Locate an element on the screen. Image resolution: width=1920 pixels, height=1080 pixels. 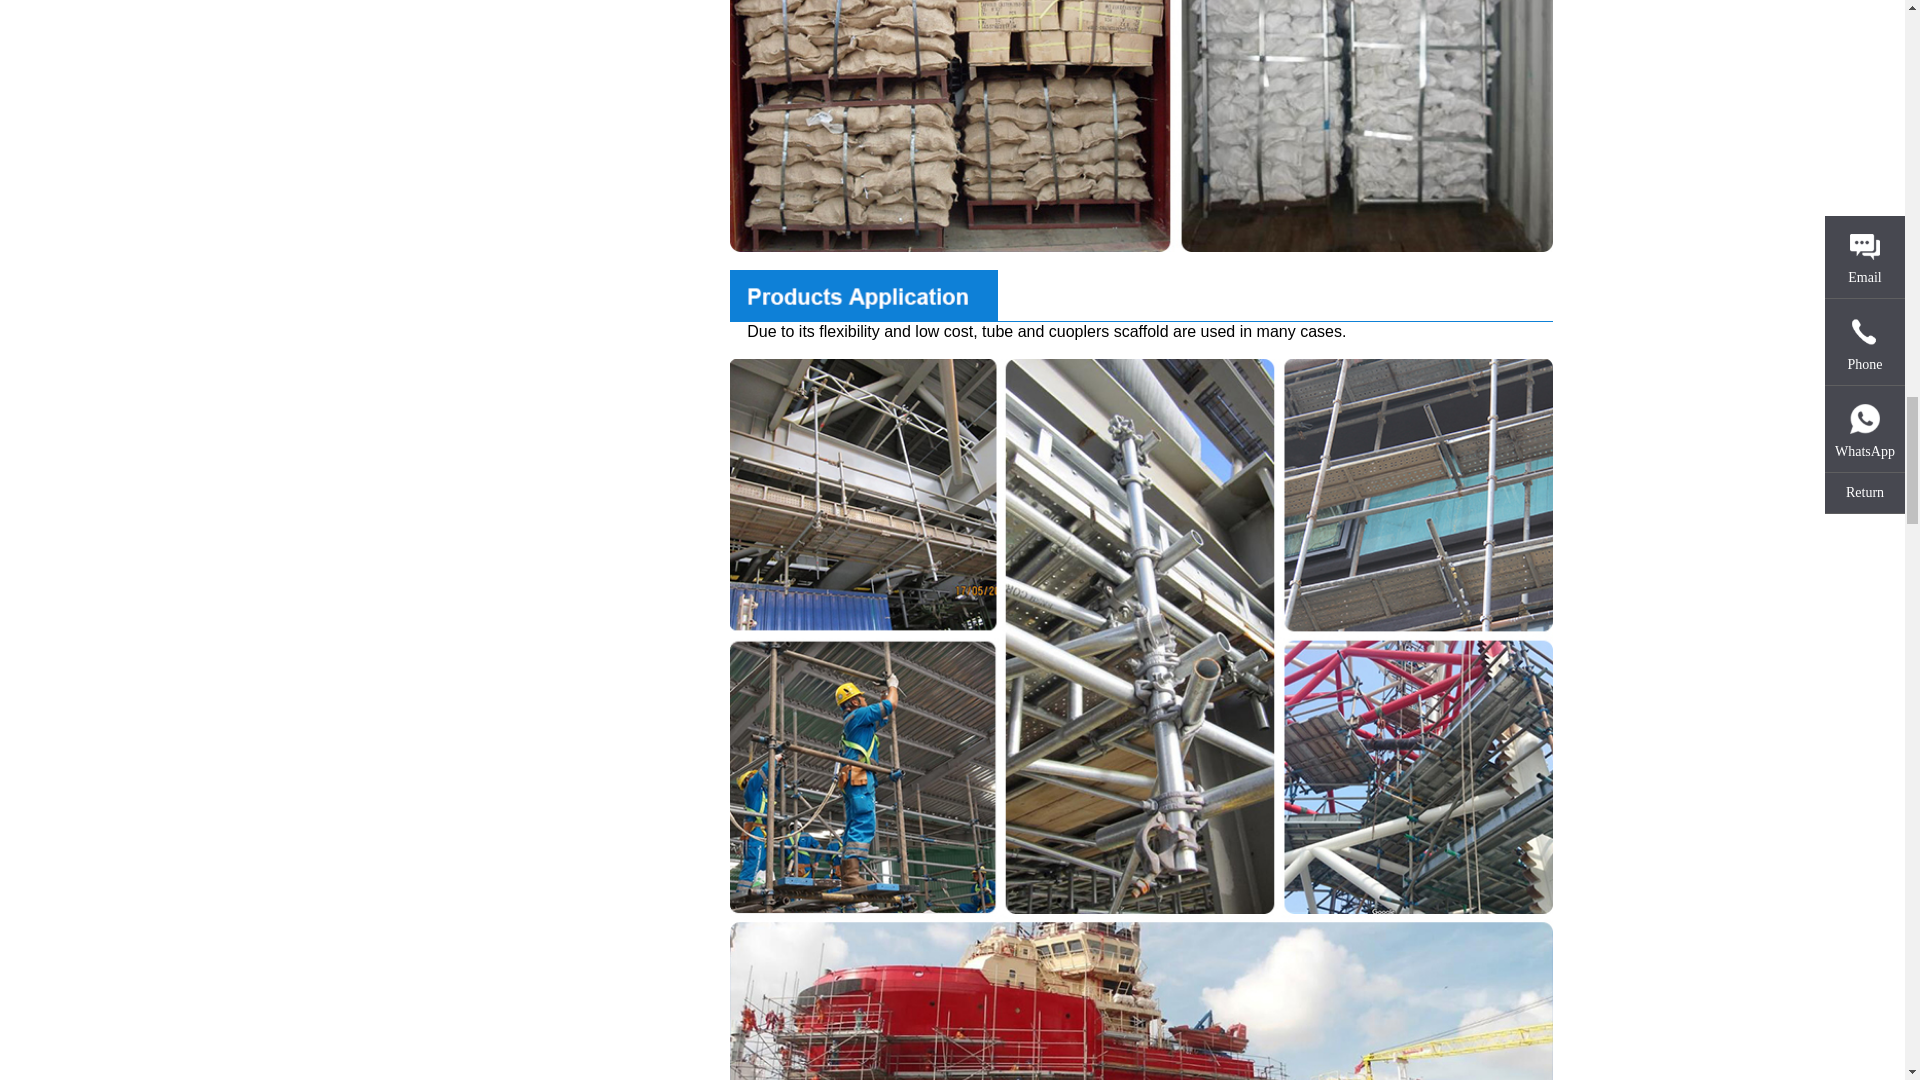
application.png is located at coordinates (1141, 296).